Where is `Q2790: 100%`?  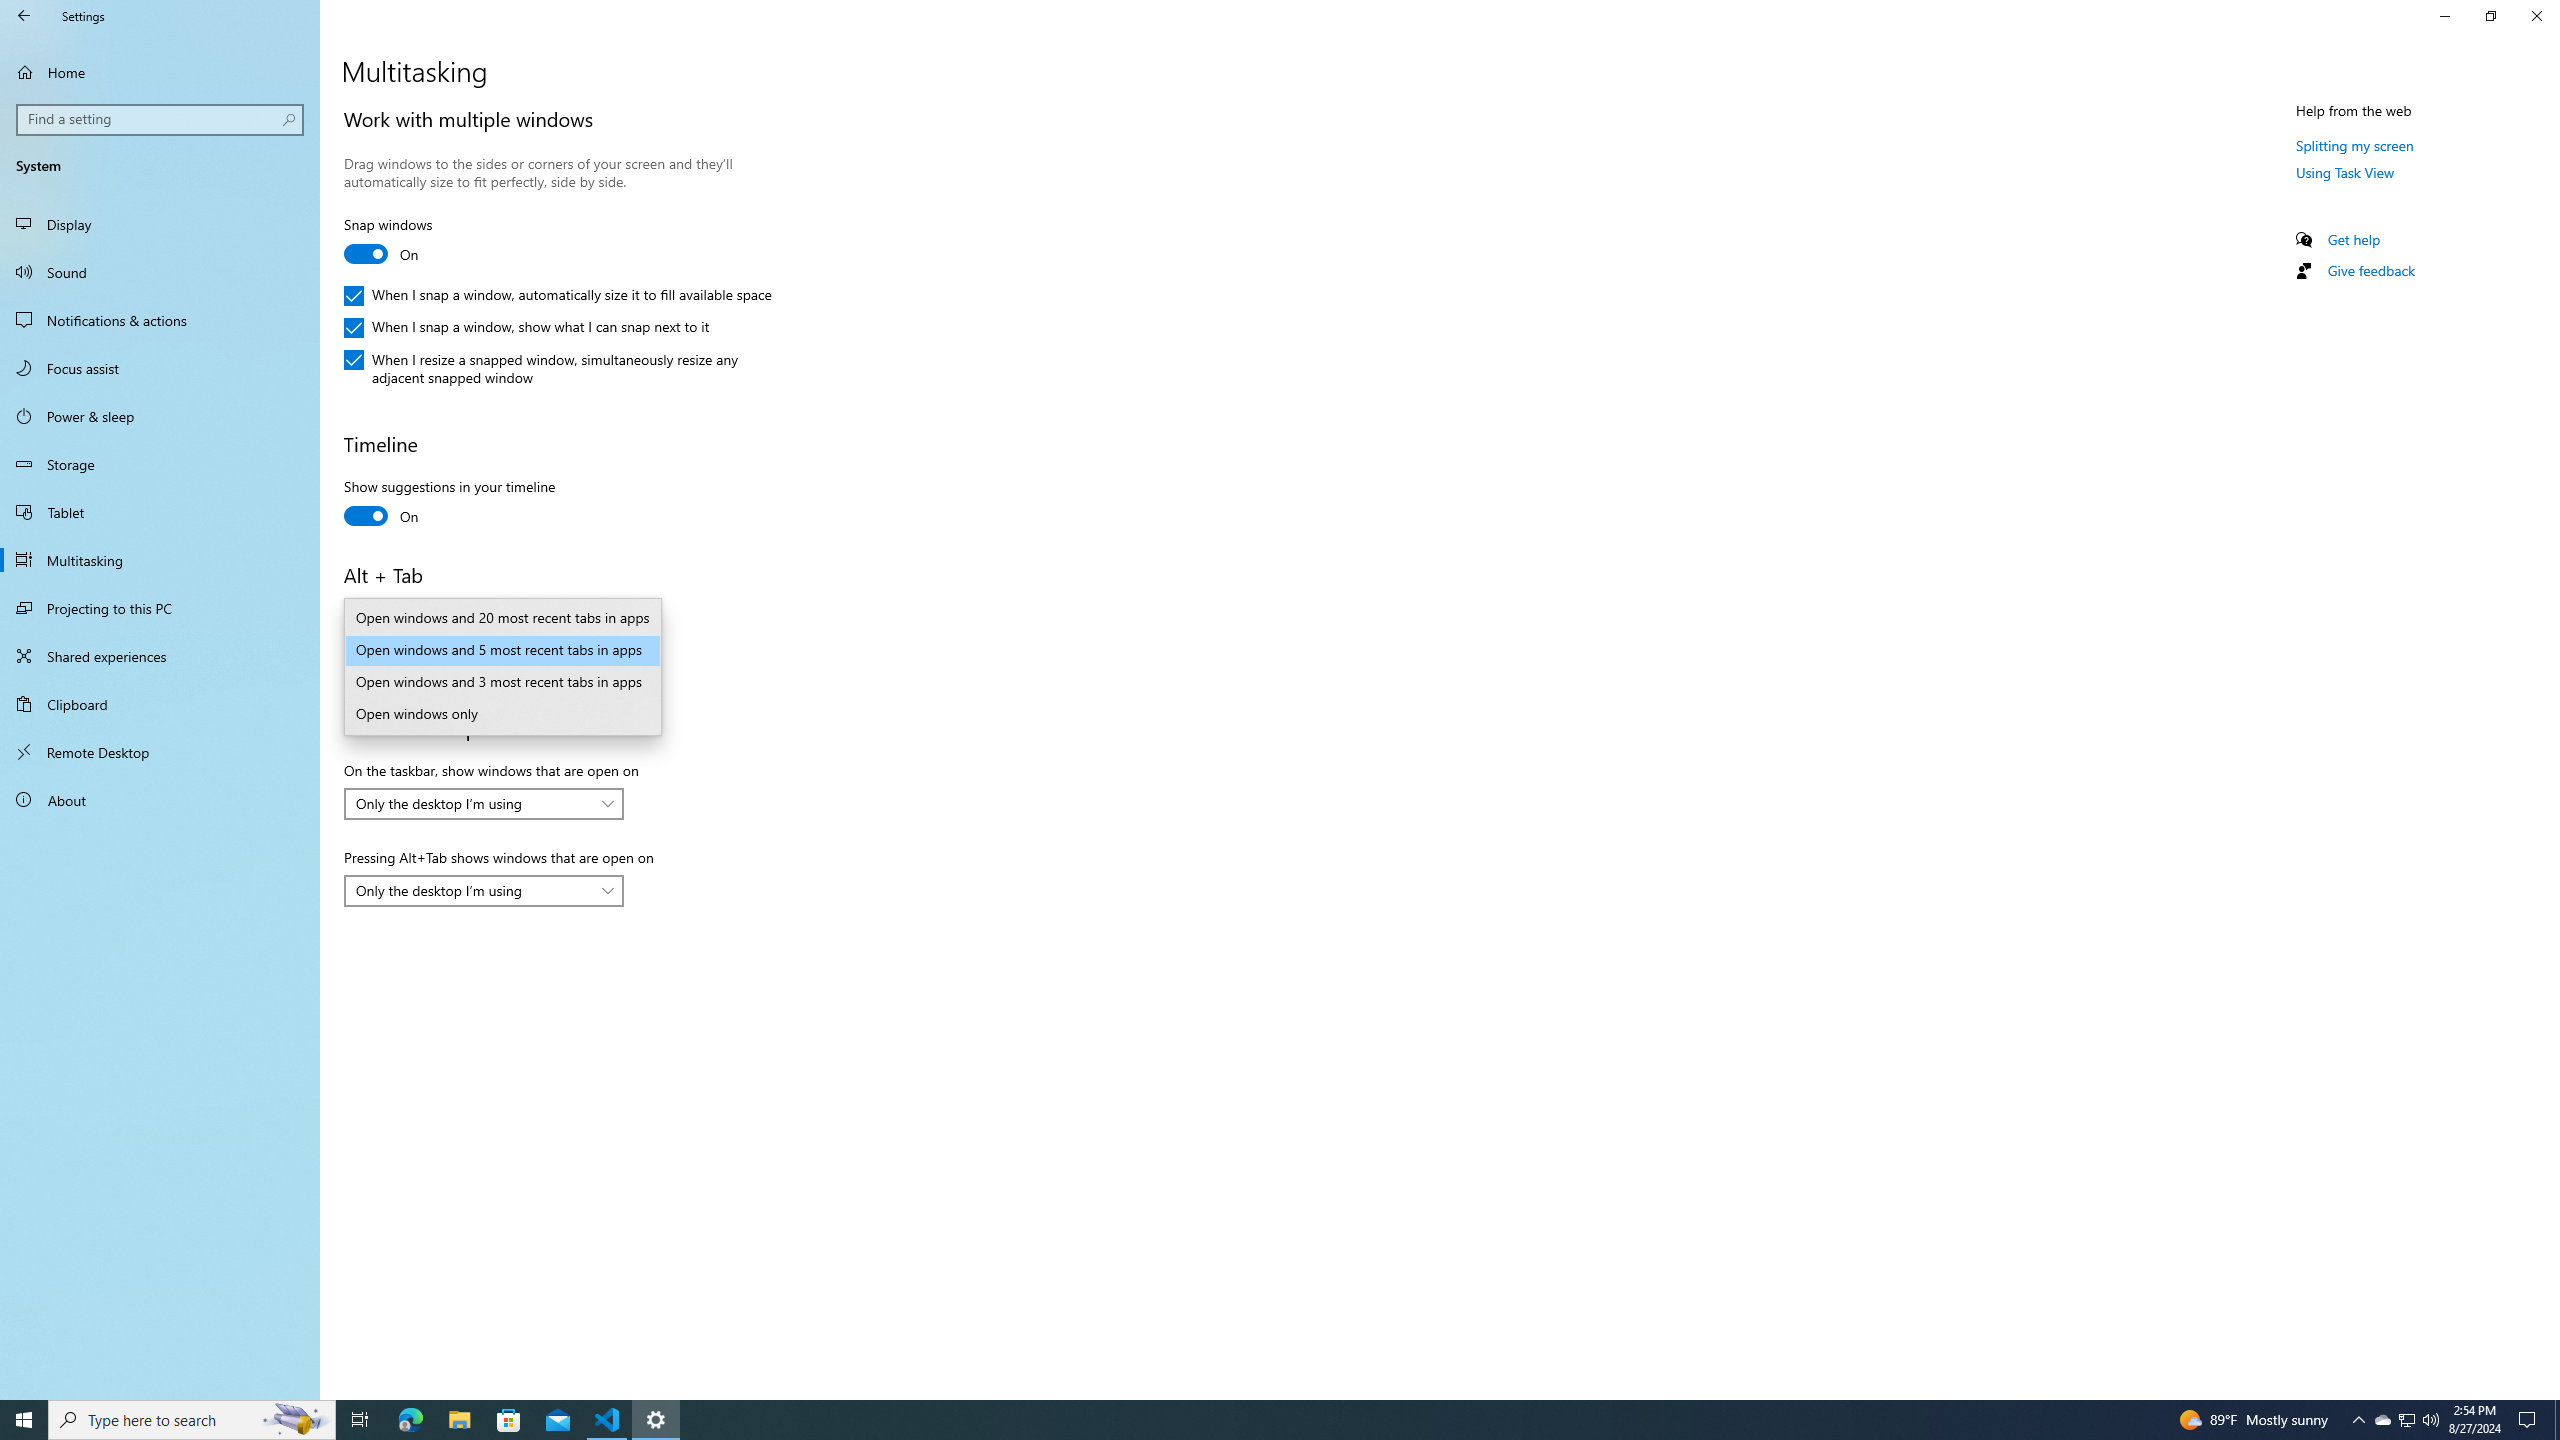 Q2790: 100% is located at coordinates (2536, 16).